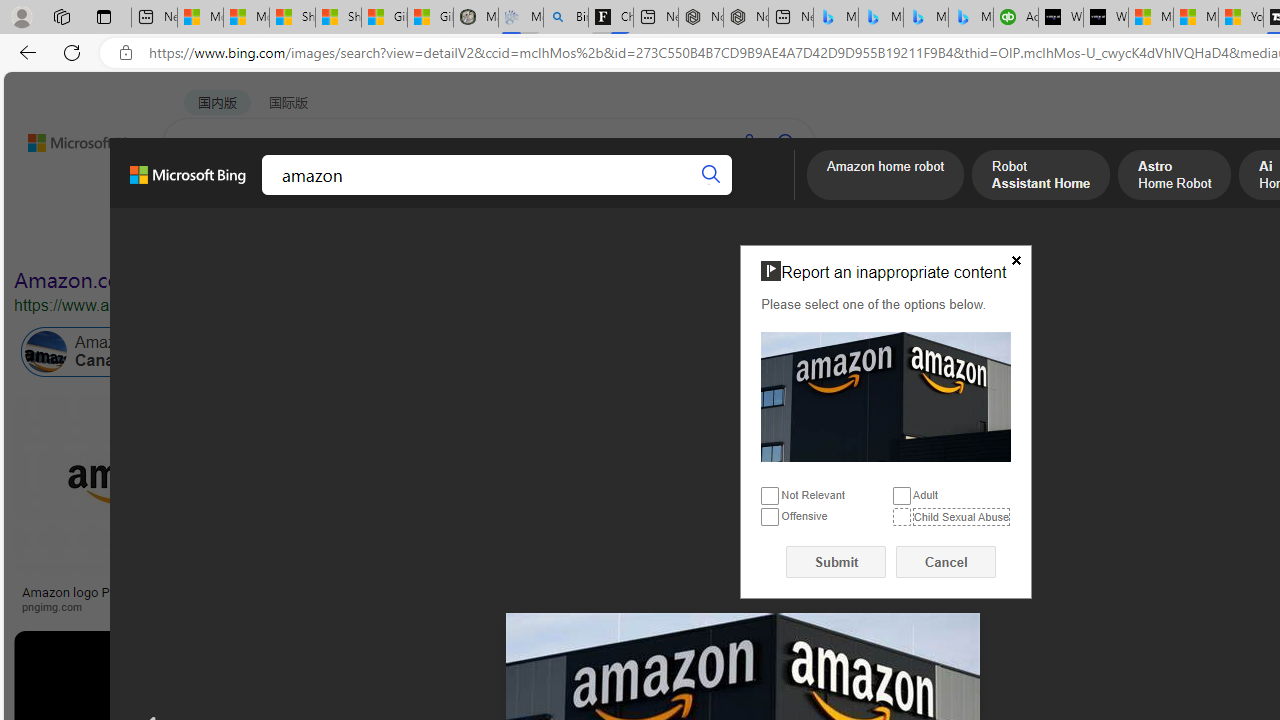 The height and width of the screenshot is (720, 1280). I want to click on Amazon Prime Online, so click(241, 352).